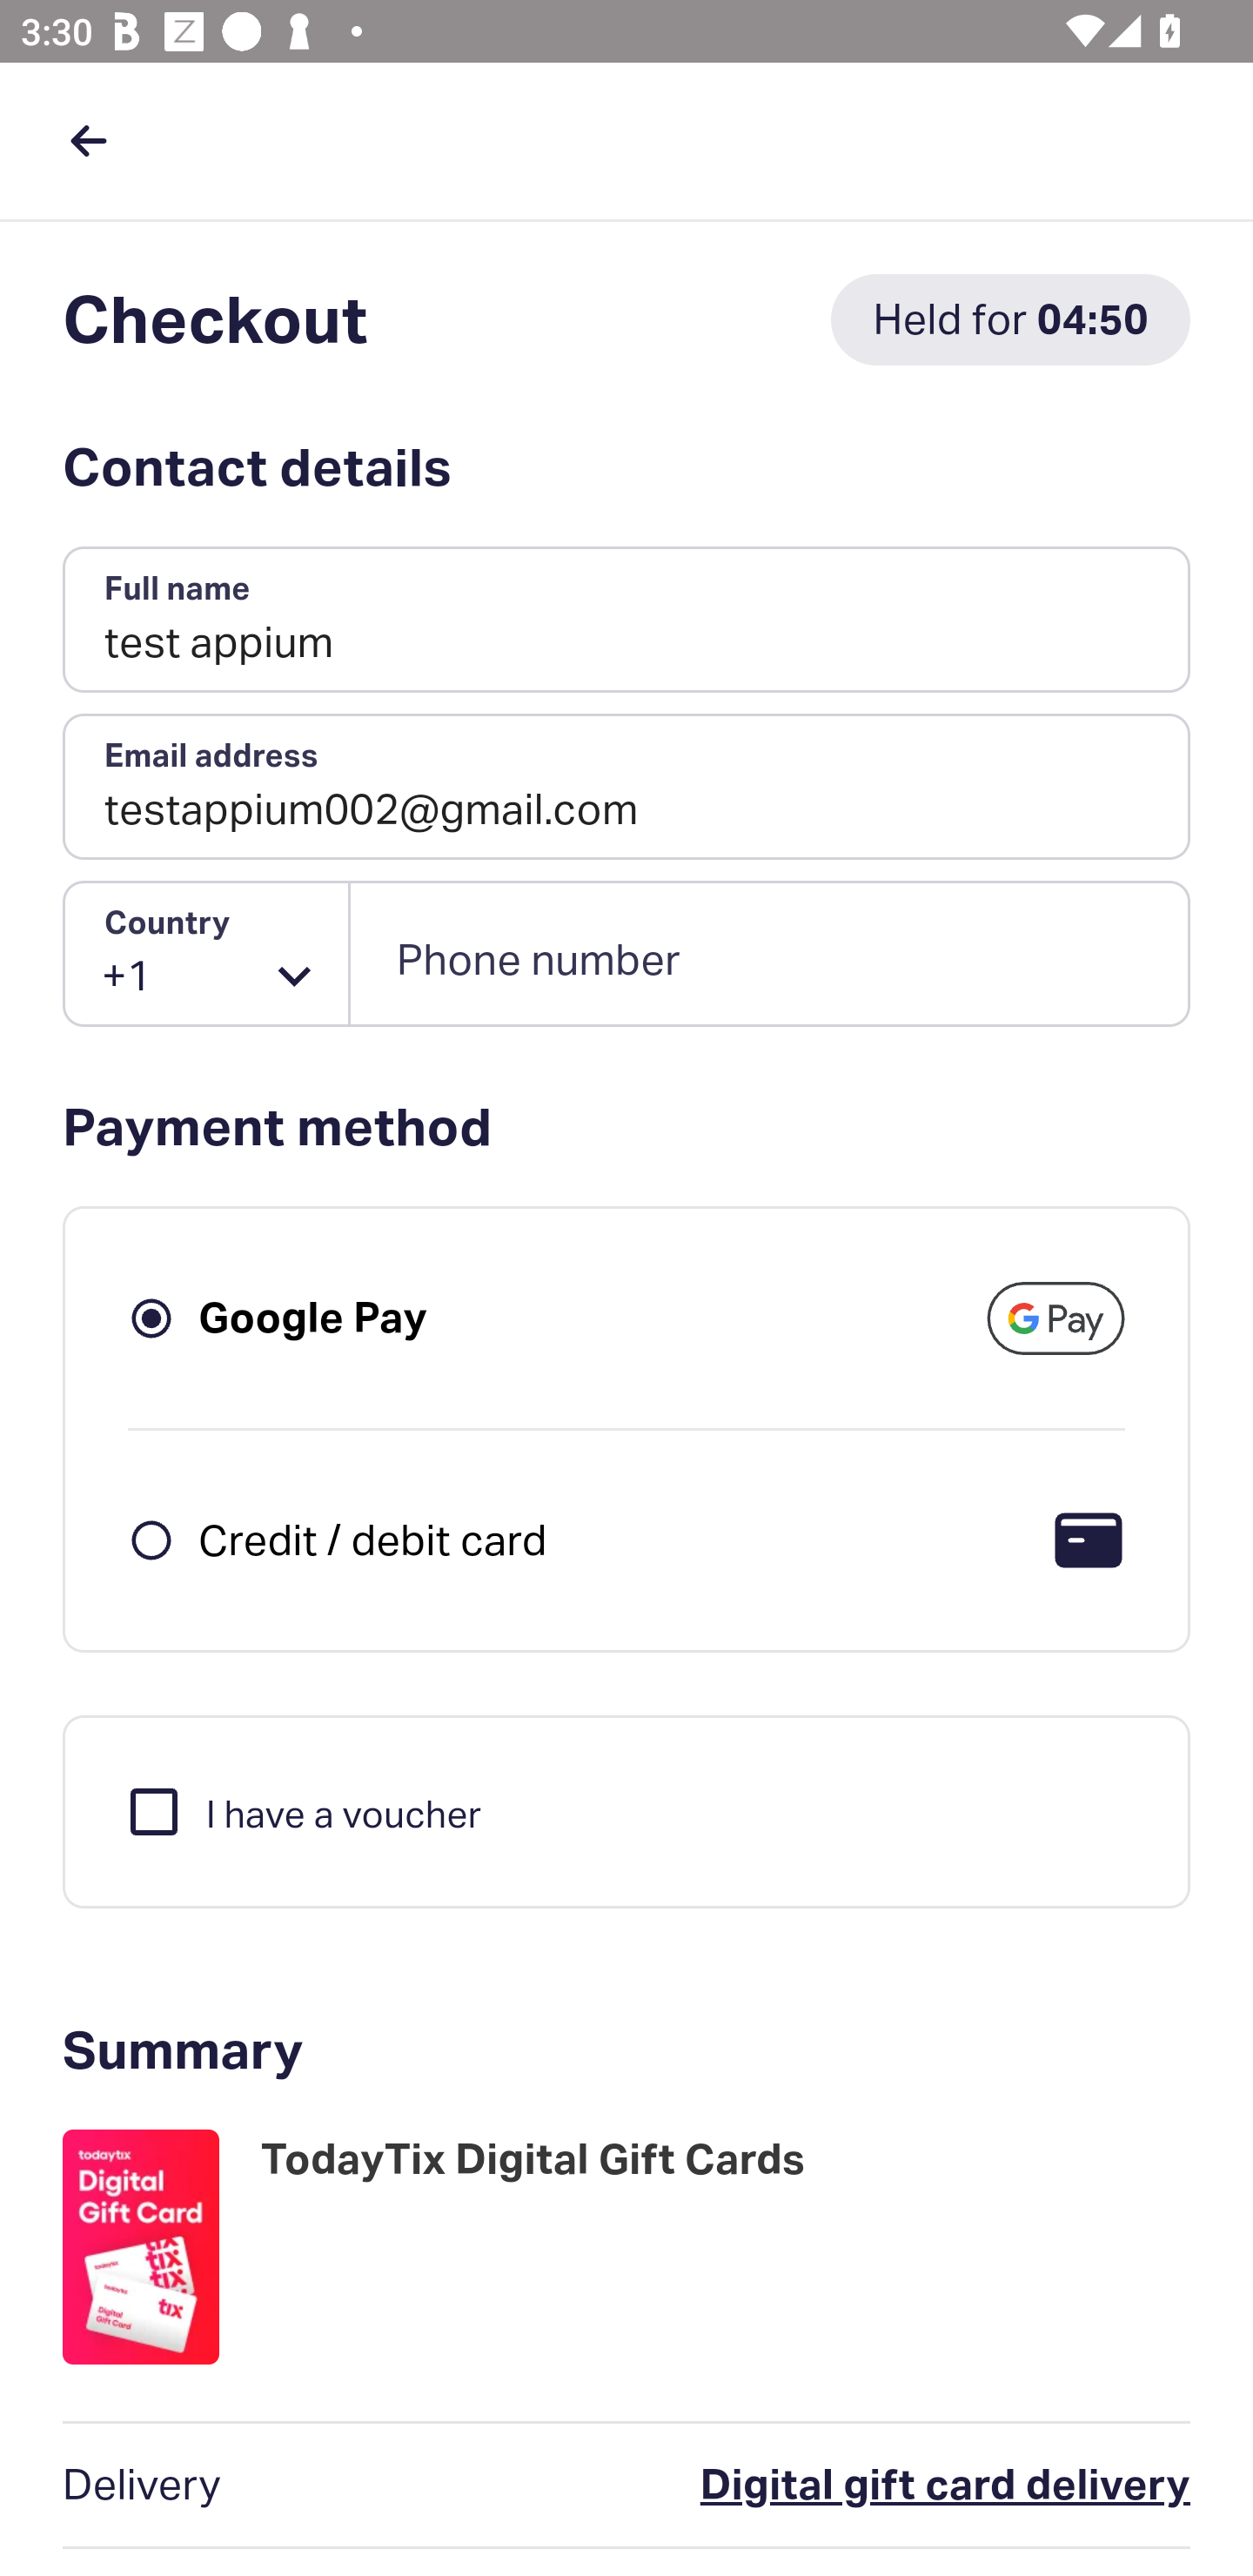  What do you see at coordinates (372, 1539) in the screenshot?
I see `Credit / debit card` at bounding box center [372, 1539].